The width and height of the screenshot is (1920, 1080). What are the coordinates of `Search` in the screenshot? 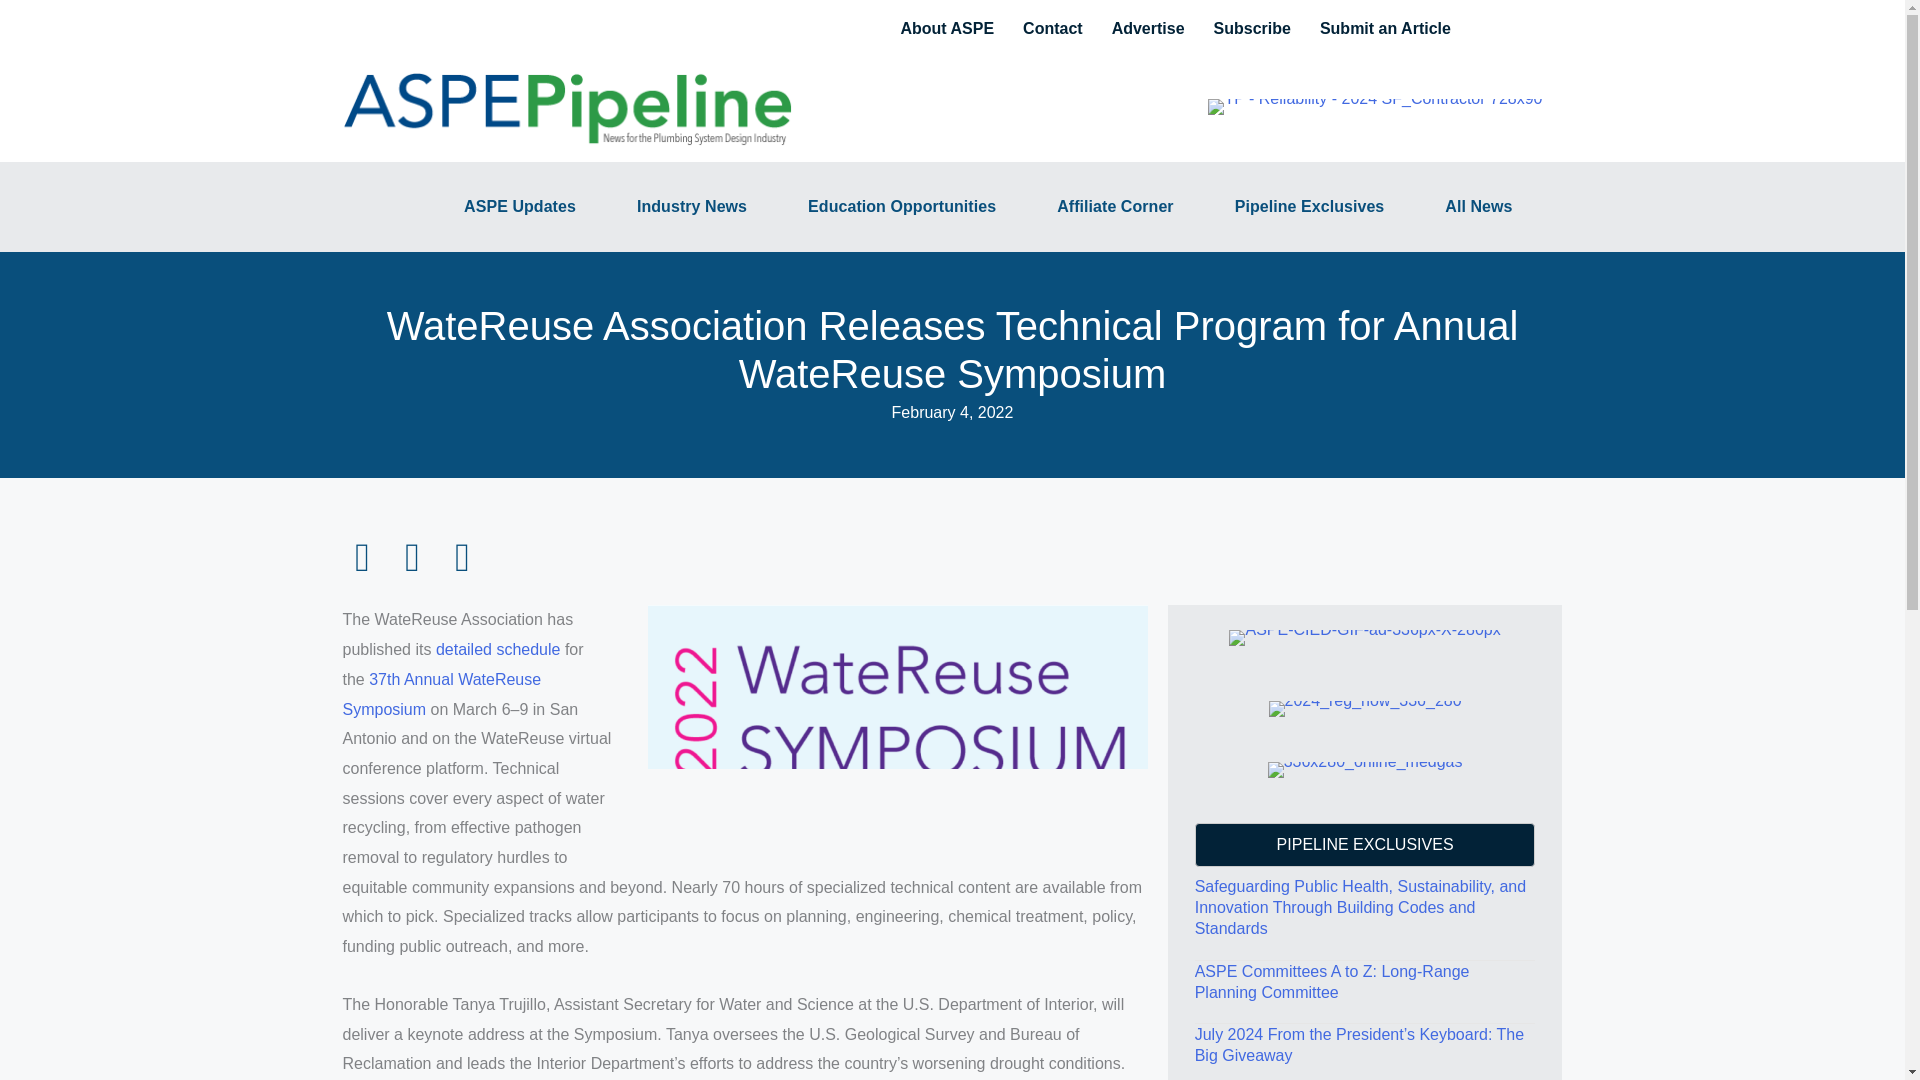 It's located at (14, 10).